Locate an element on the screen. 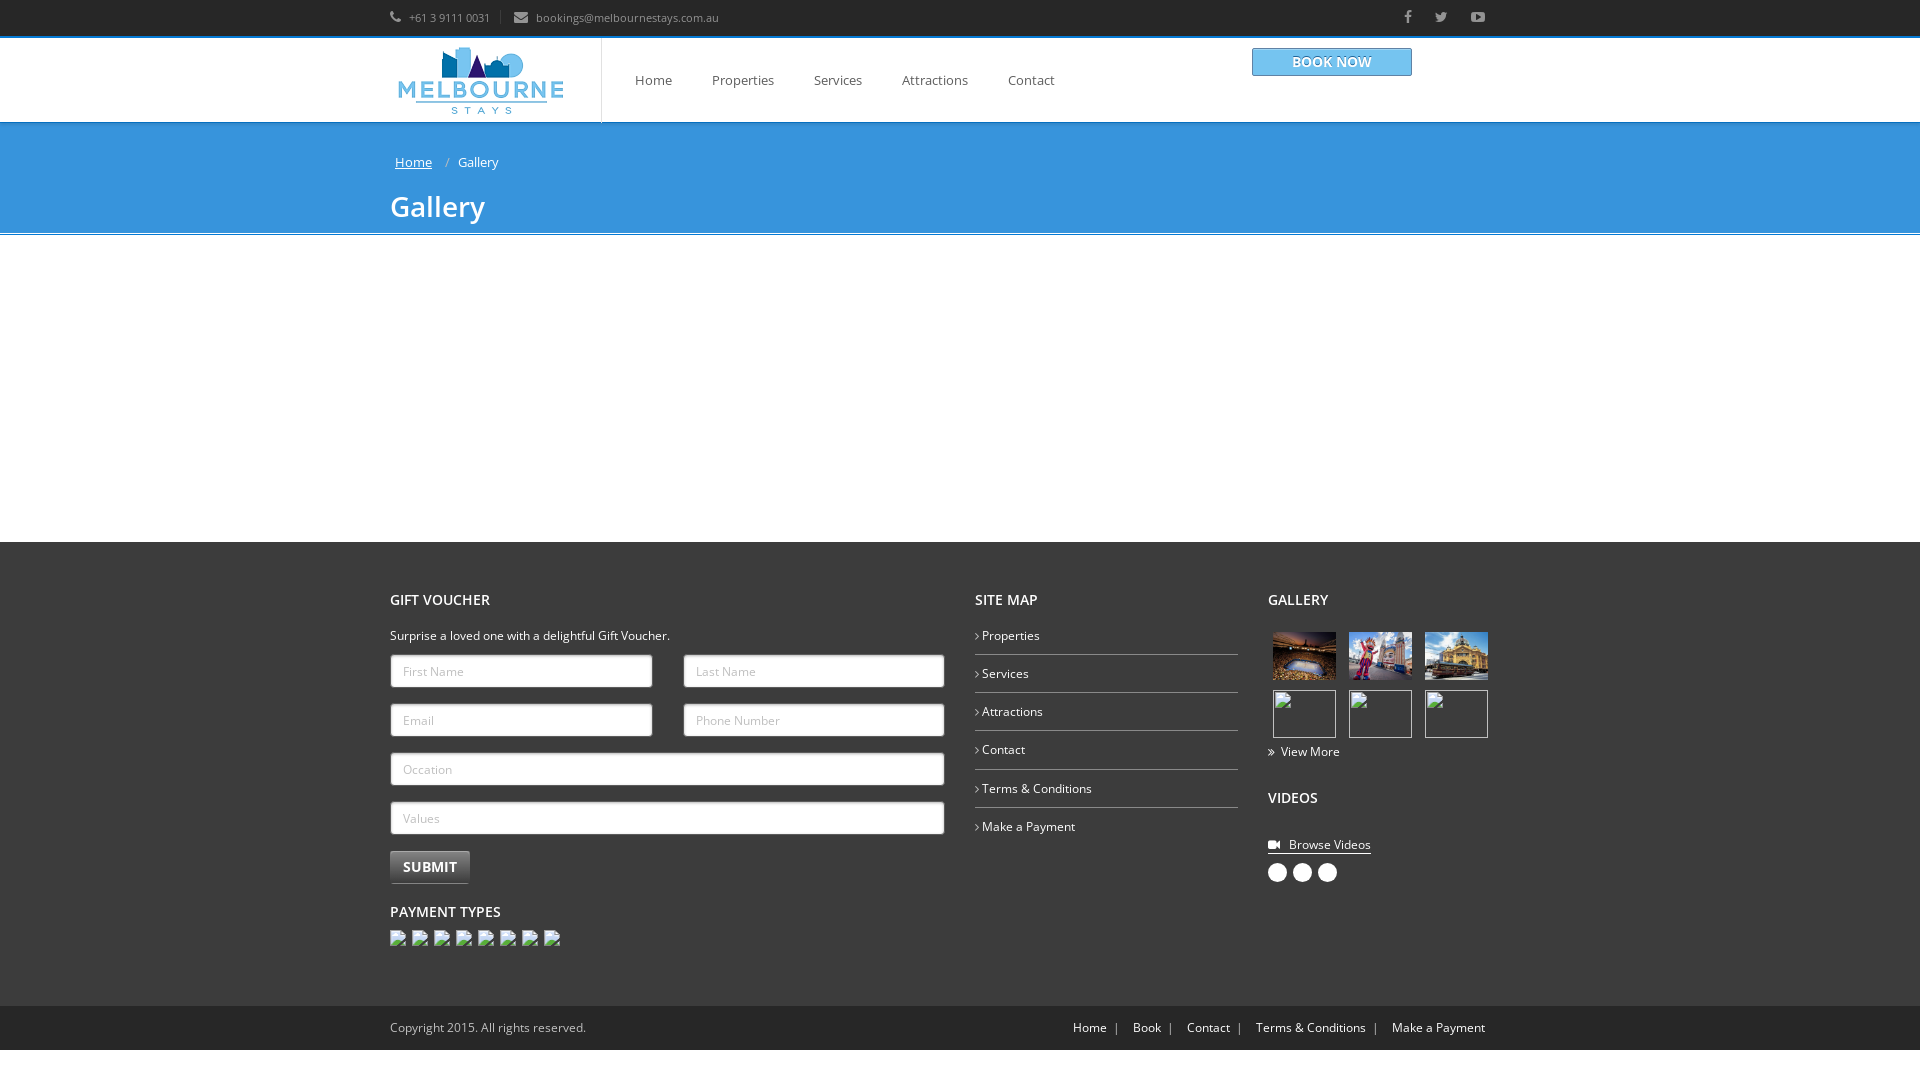 This screenshot has height=1080, width=1920. Home is located at coordinates (654, 80).